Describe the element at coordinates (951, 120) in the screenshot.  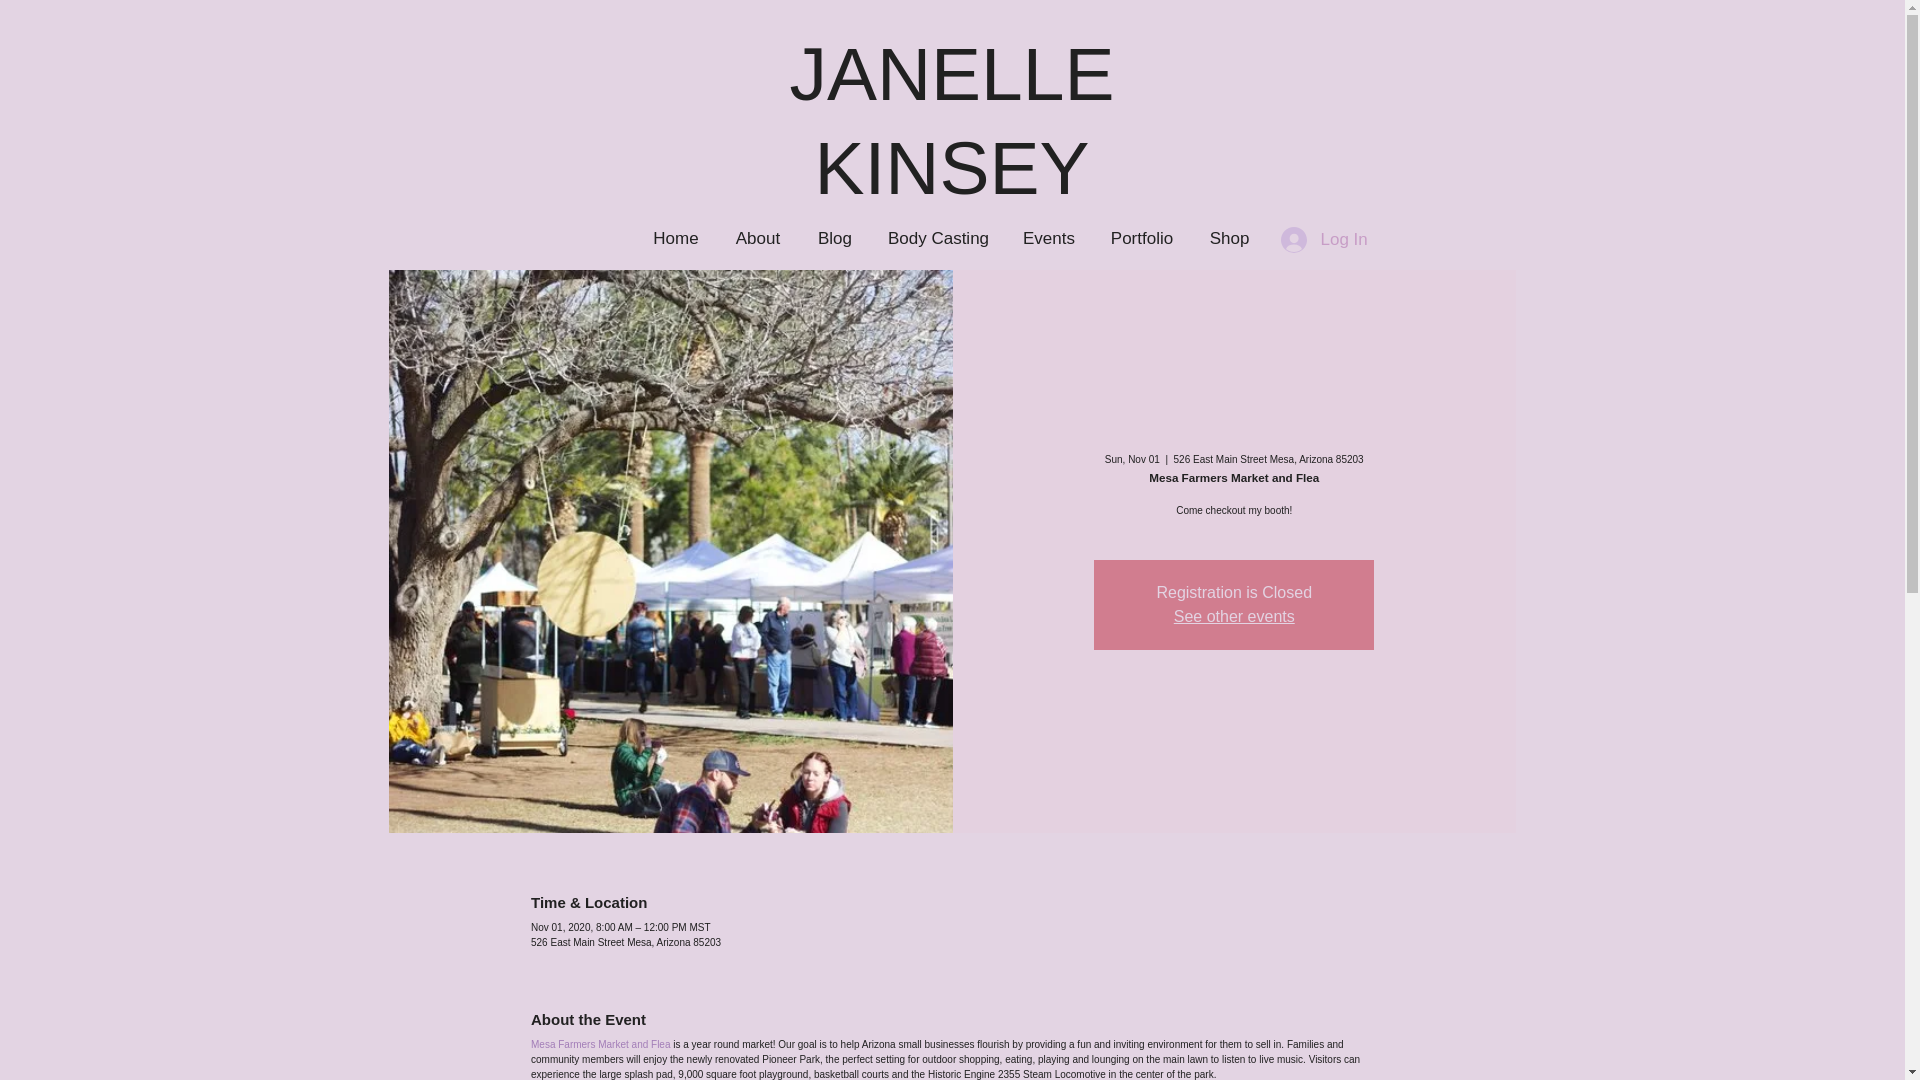
I see `JANELLE KINSEY` at that location.